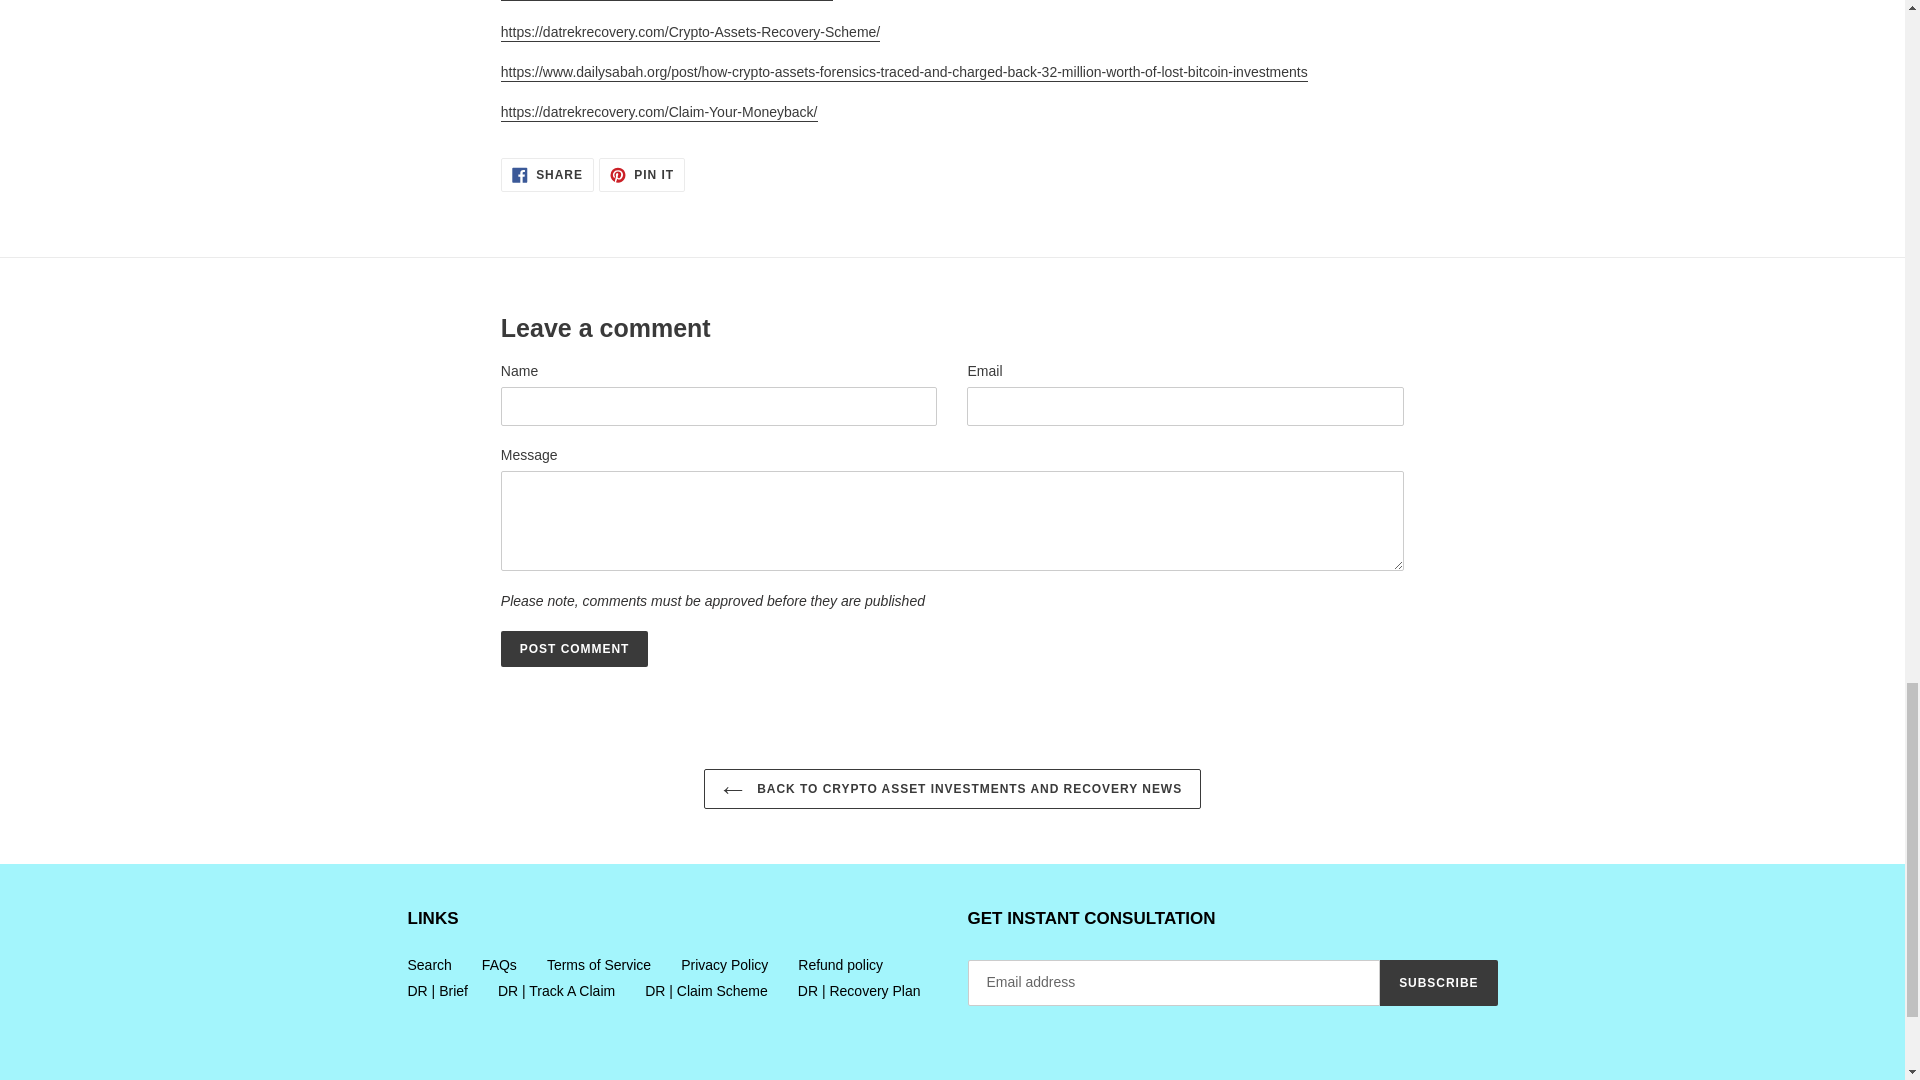 This screenshot has height=1080, width=1920. I want to click on FAQs, so click(574, 648).